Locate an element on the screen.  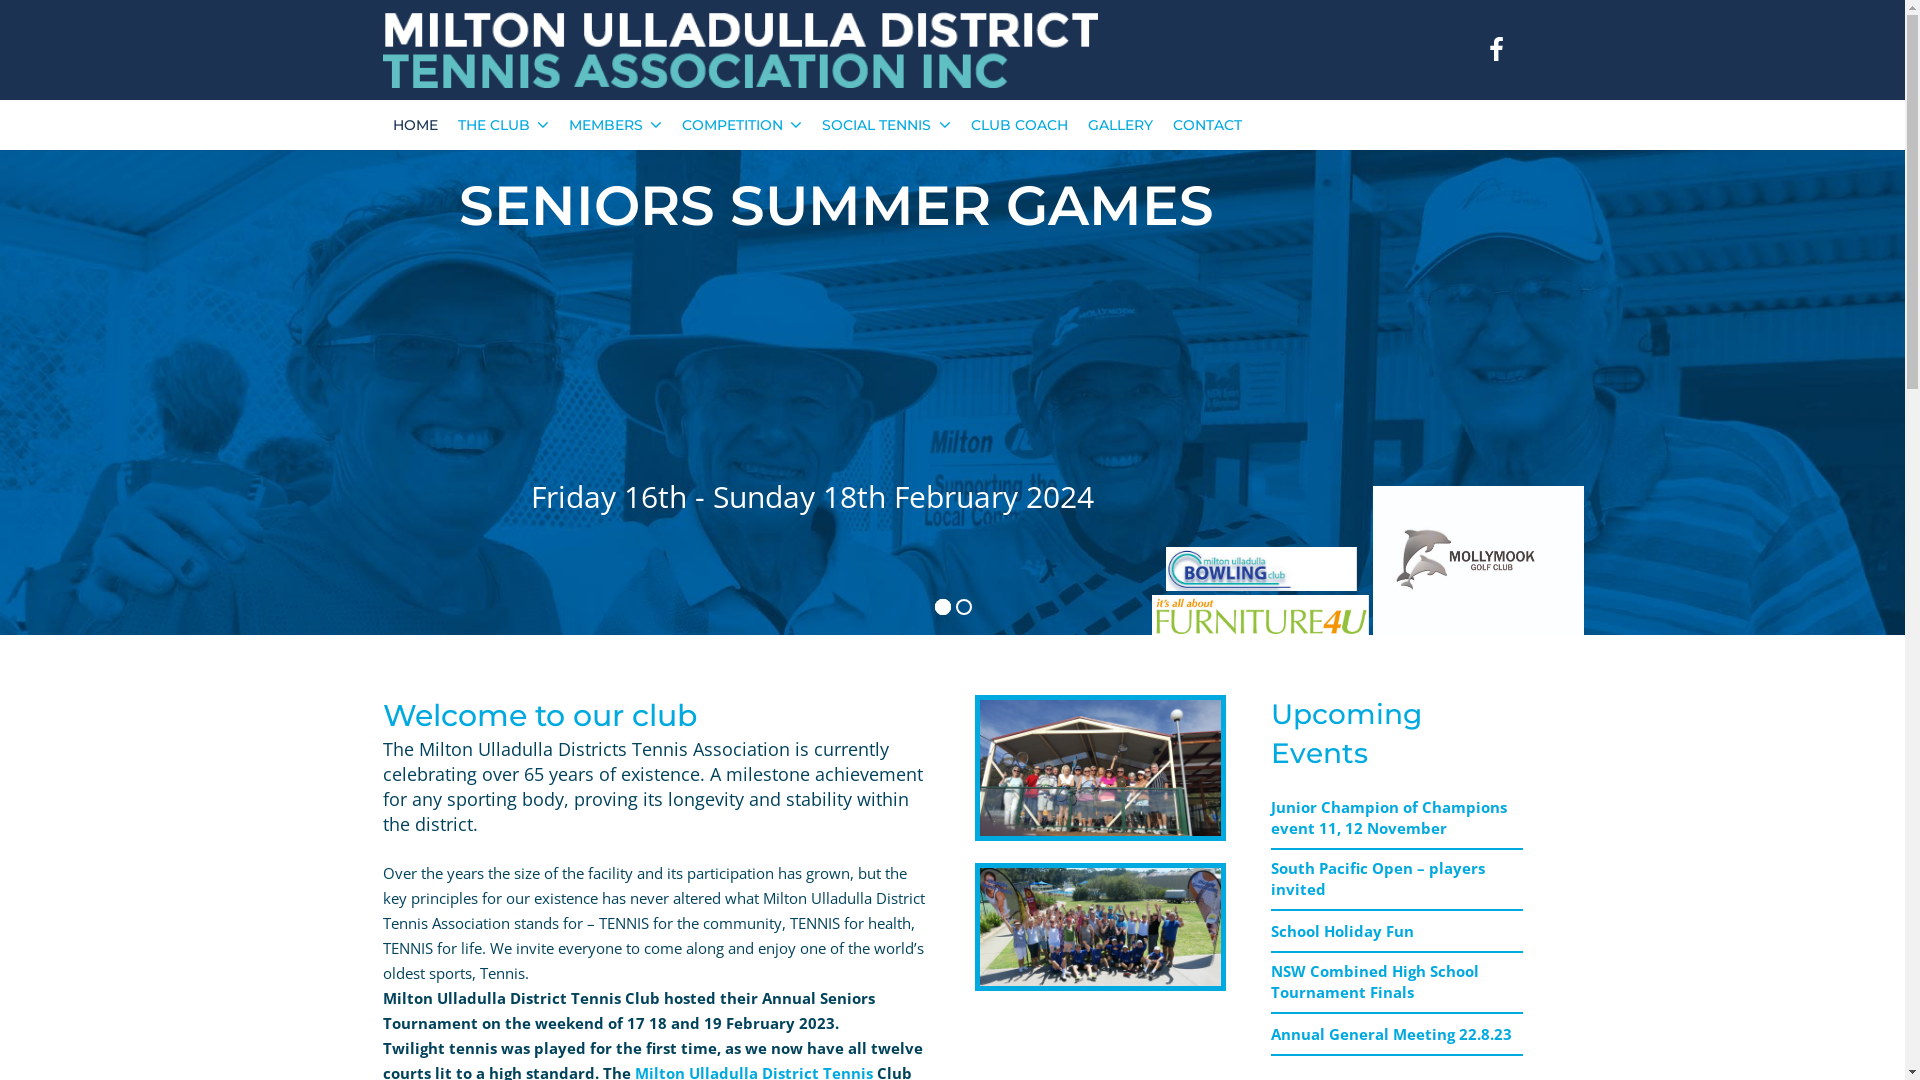
Annual General Meeting 22.8.23 is located at coordinates (1392, 1034).